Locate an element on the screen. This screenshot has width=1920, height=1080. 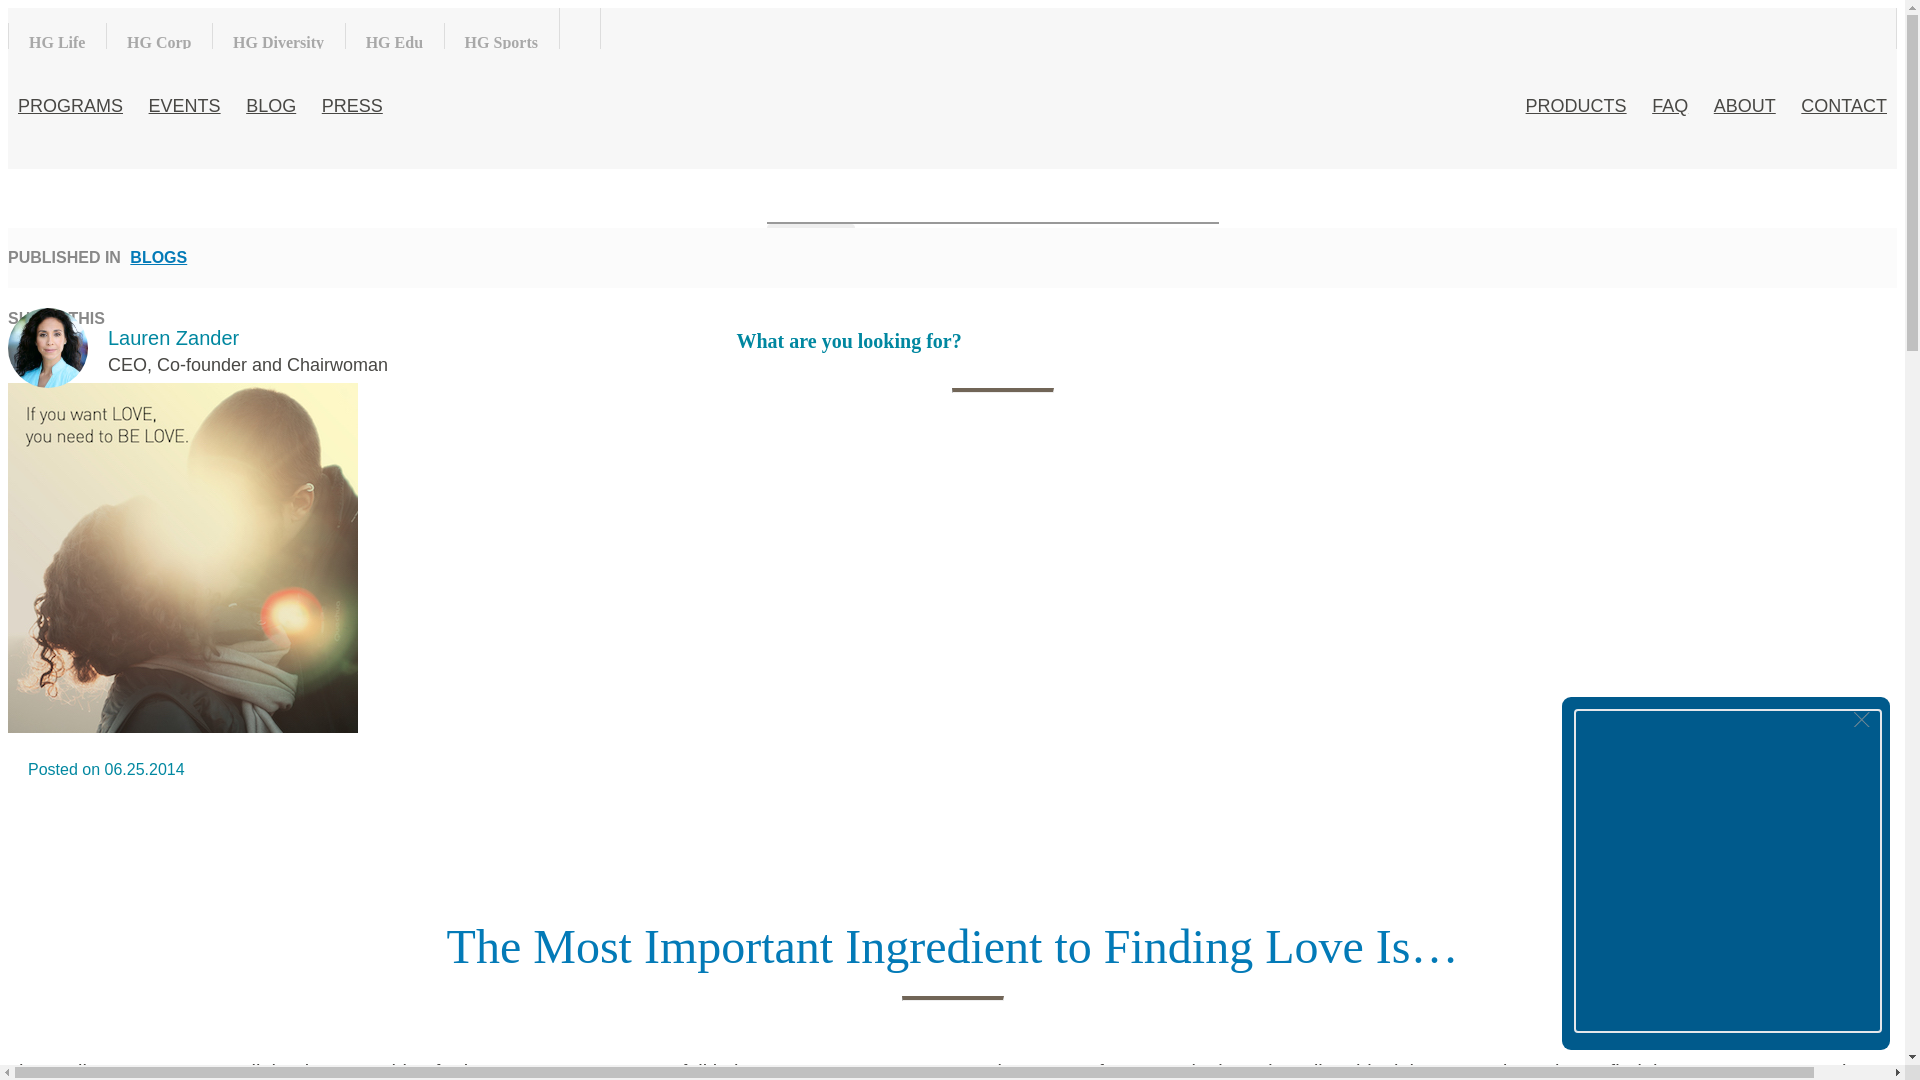
CONTACT is located at coordinates (1844, 105).